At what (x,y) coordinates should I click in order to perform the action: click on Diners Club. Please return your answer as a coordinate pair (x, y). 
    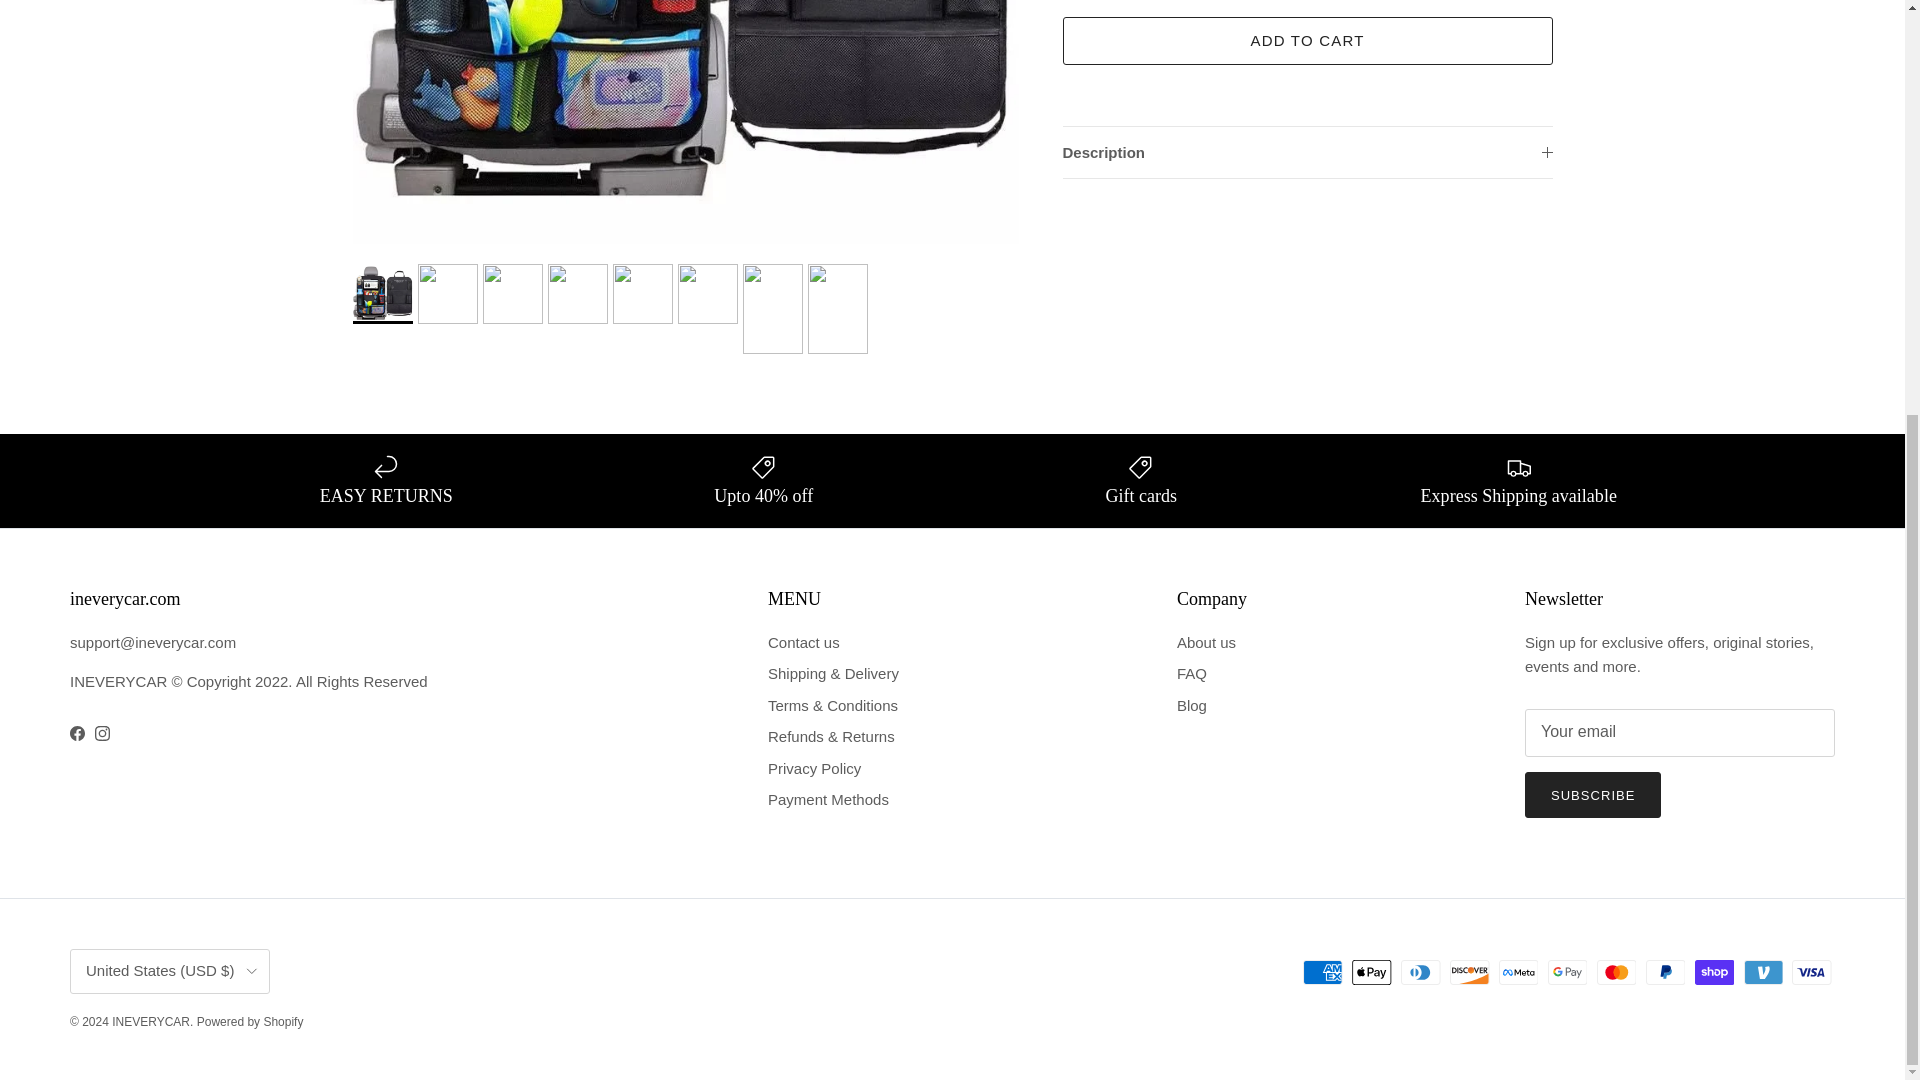
    Looking at the image, I should click on (1420, 972).